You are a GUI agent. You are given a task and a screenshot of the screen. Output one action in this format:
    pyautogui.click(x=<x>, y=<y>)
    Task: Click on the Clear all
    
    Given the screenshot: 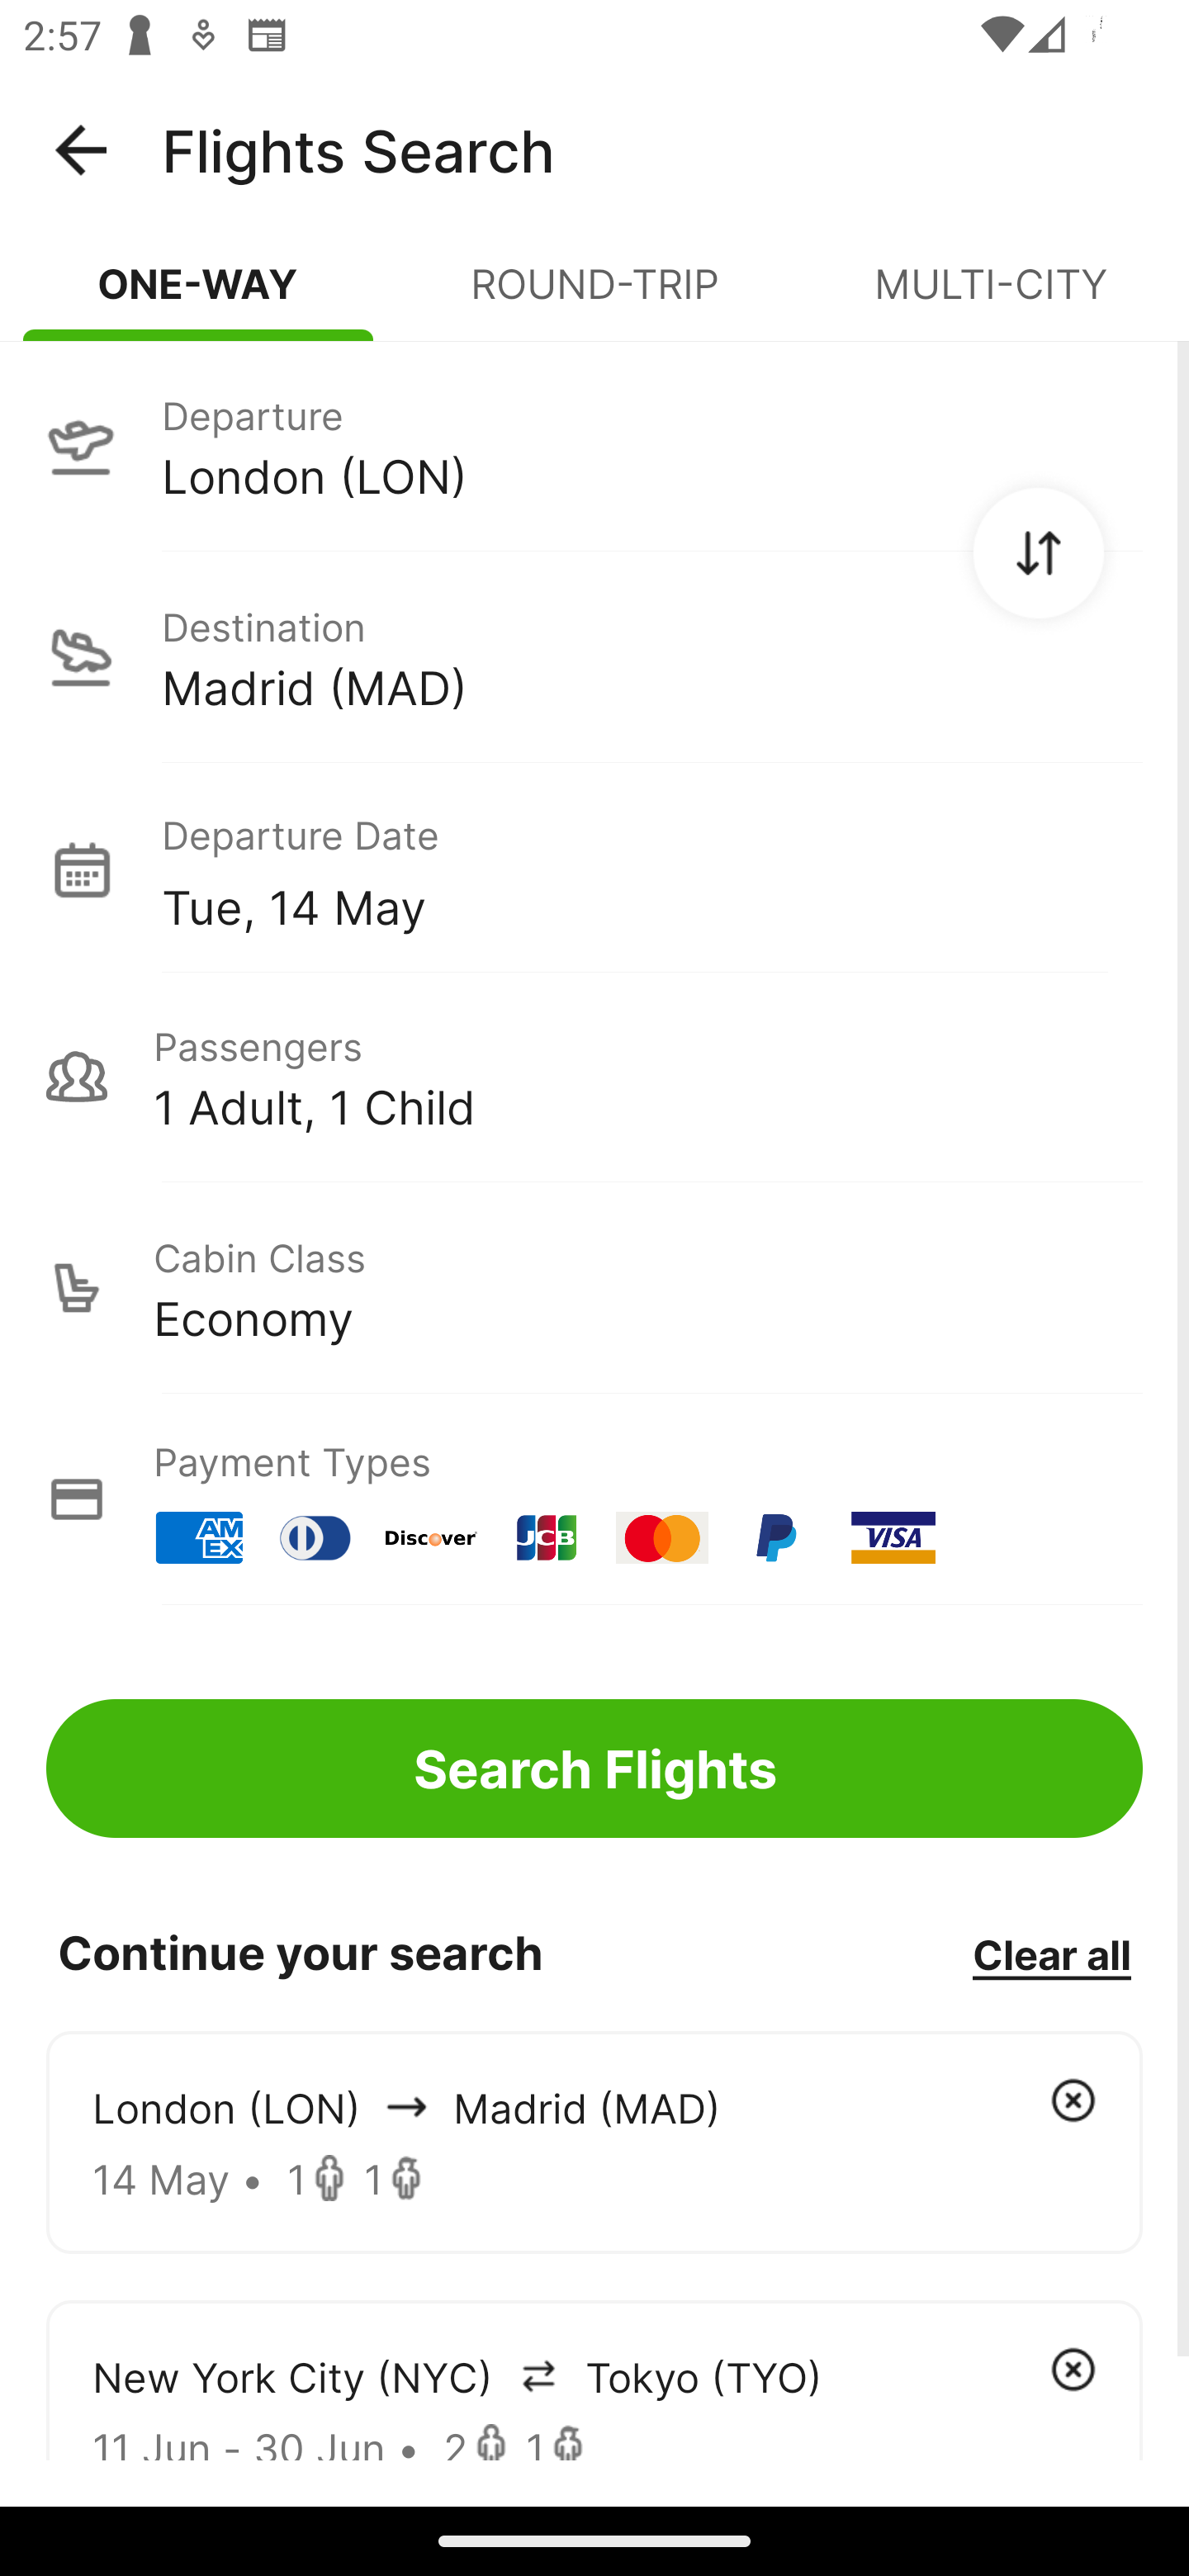 What is the action you would take?
    pyautogui.click(x=1051, y=1953)
    